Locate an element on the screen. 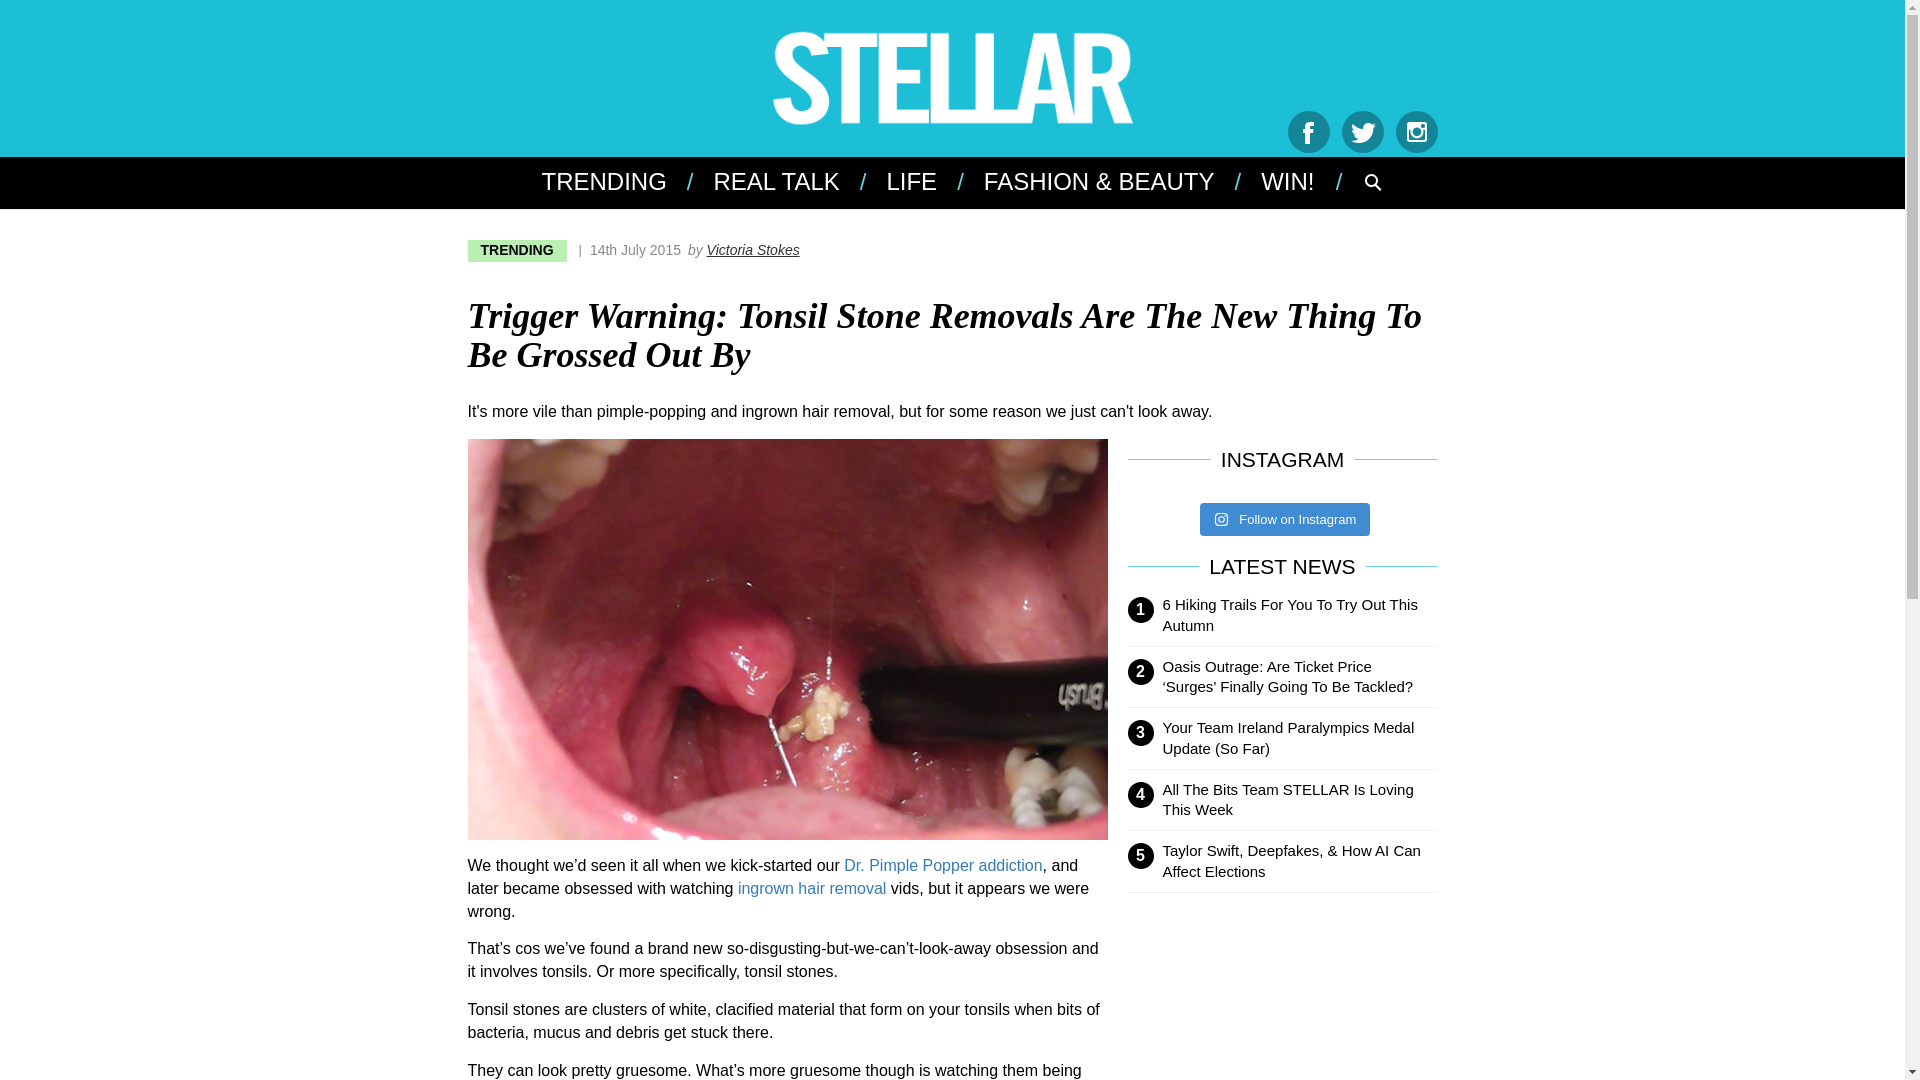 The image size is (1920, 1080). Facebook is located at coordinates (1309, 132).